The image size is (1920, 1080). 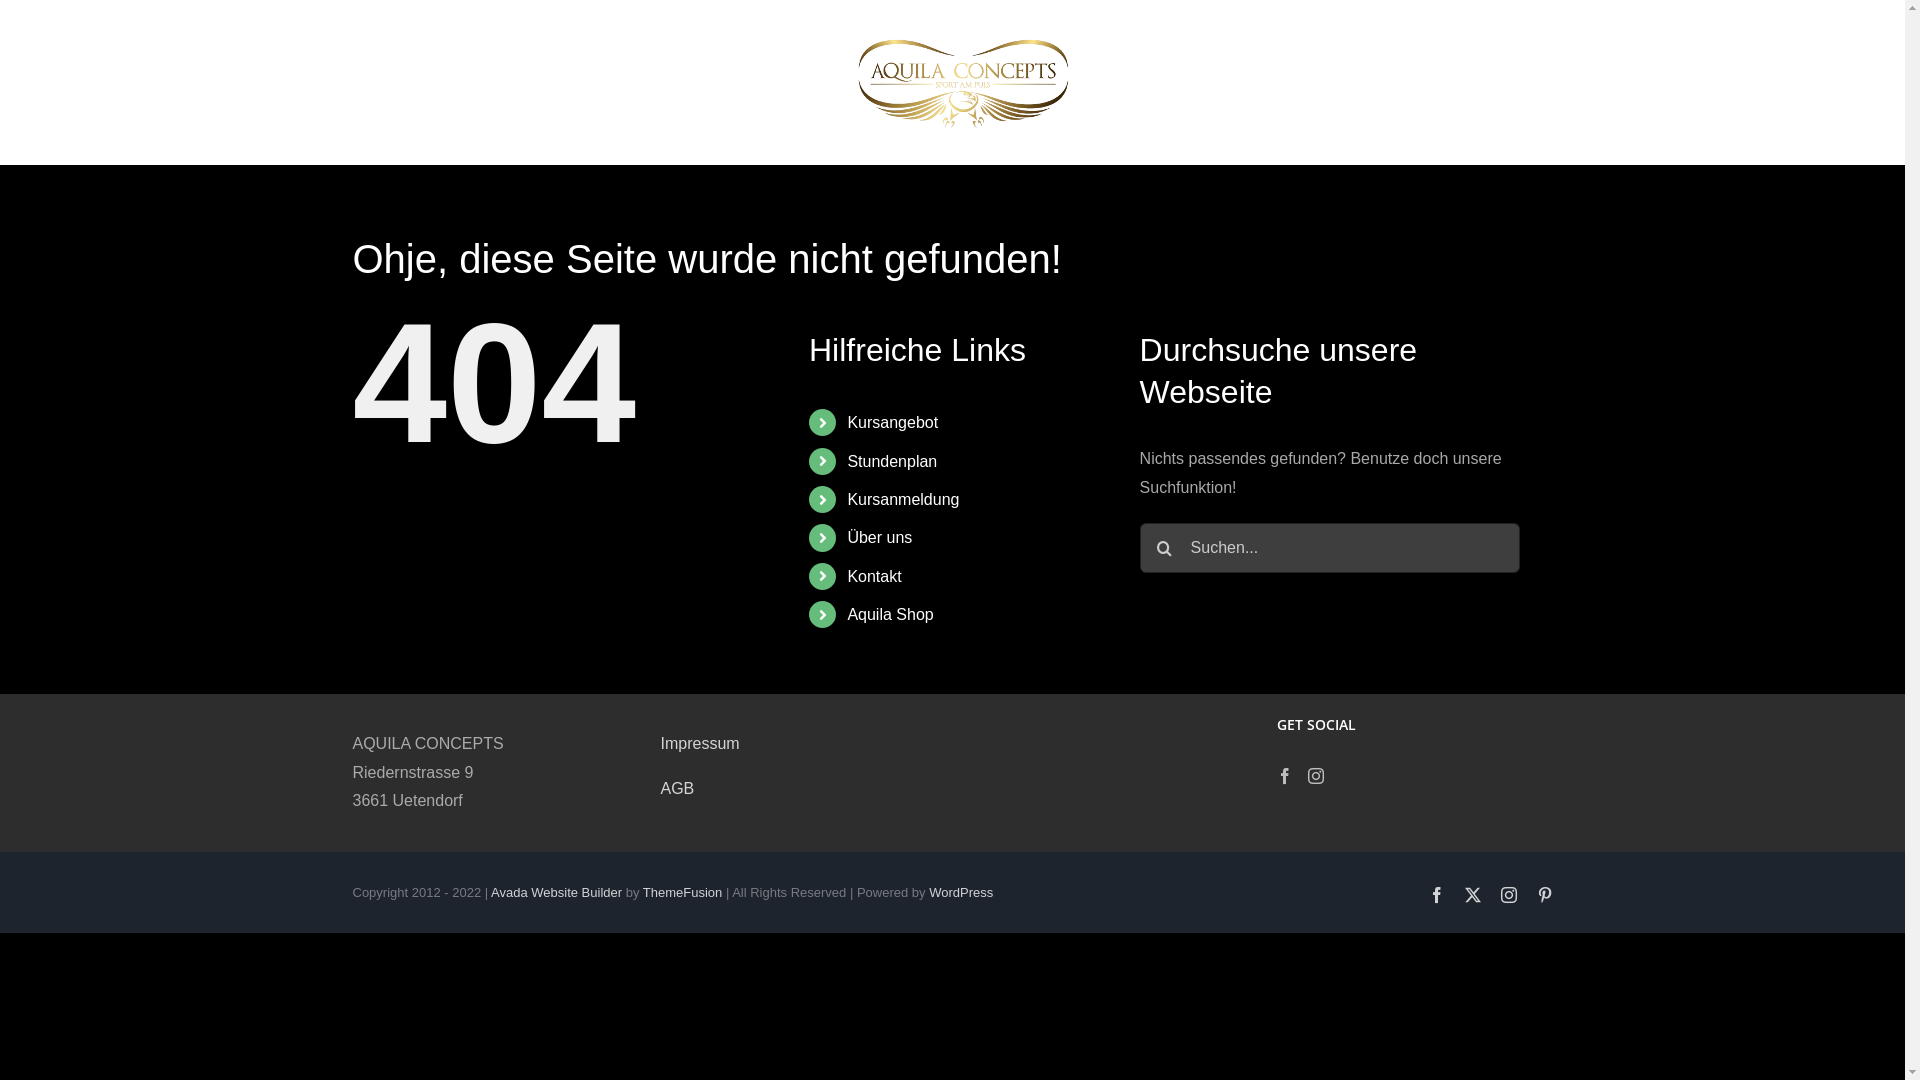 I want to click on Kontakt, so click(x=1223, y=82).